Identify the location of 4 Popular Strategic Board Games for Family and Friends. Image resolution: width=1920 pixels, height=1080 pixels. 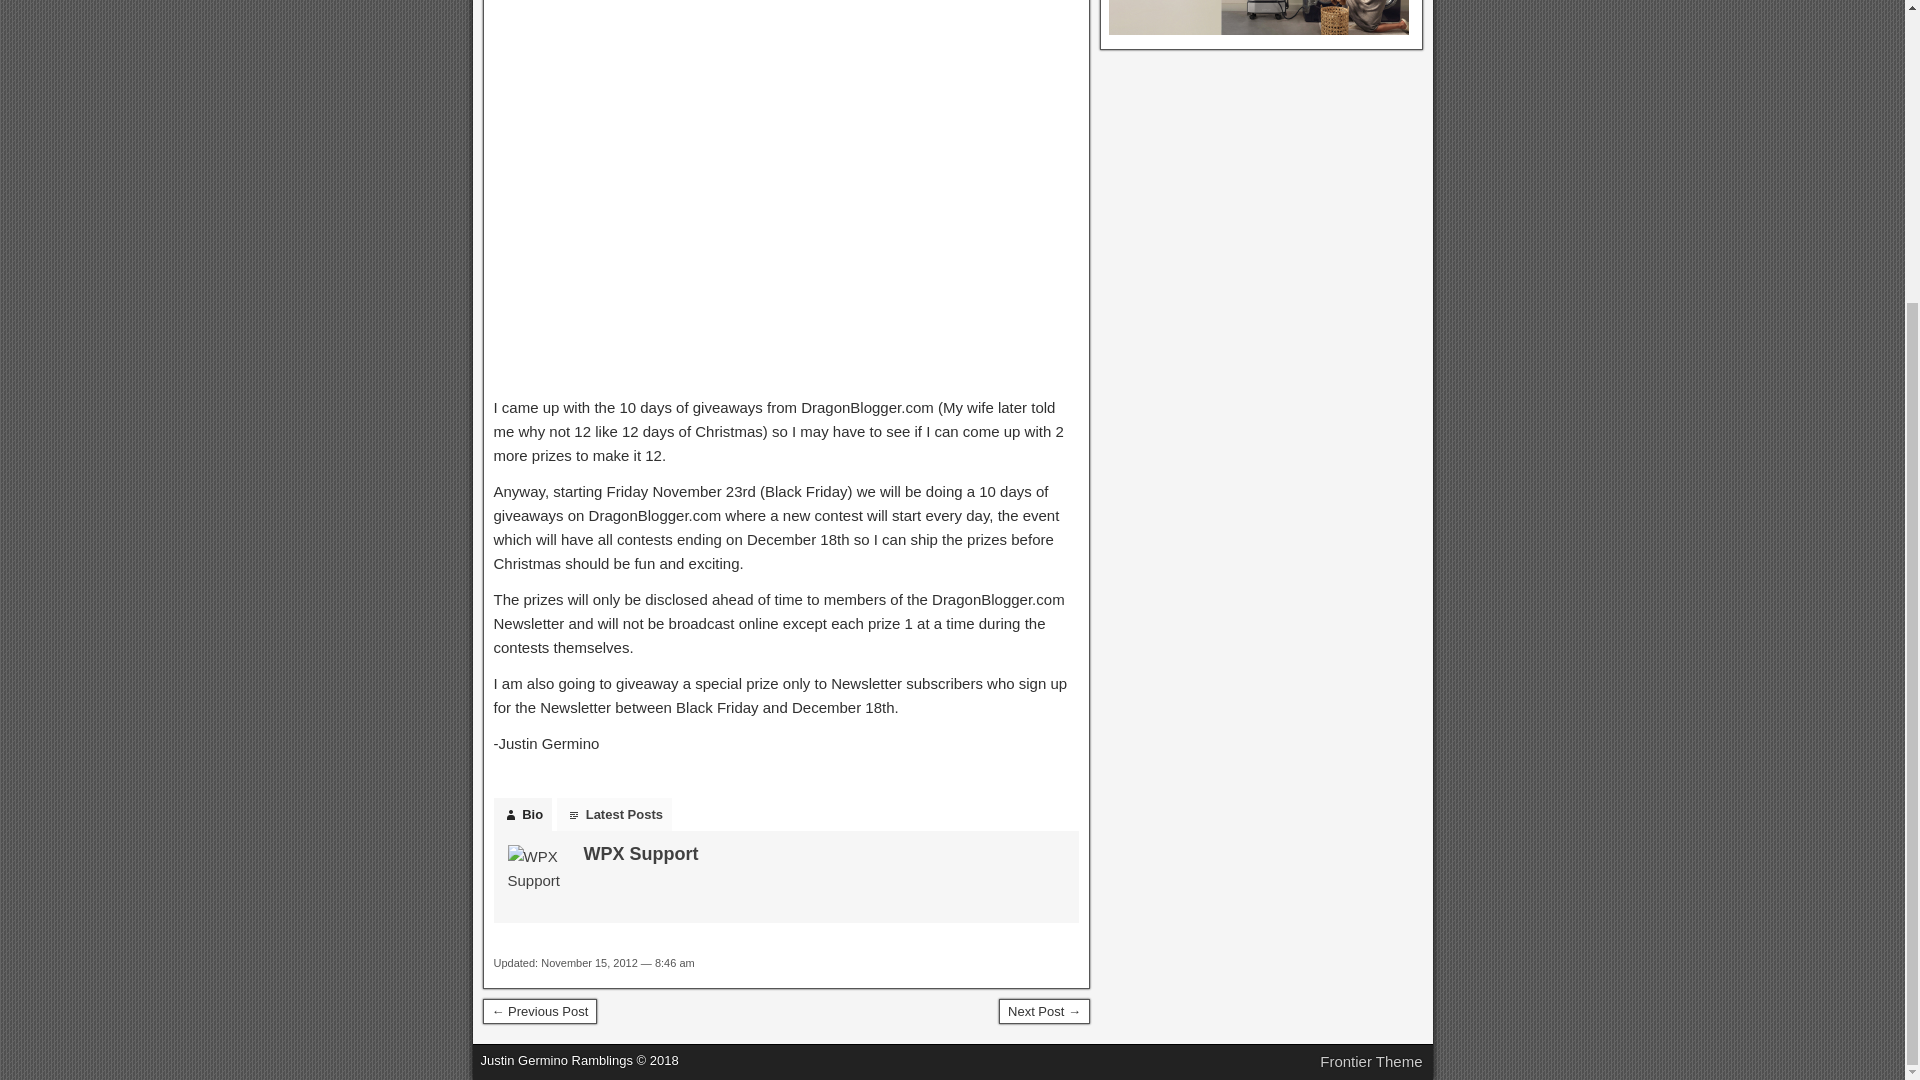
(1044, 1012).